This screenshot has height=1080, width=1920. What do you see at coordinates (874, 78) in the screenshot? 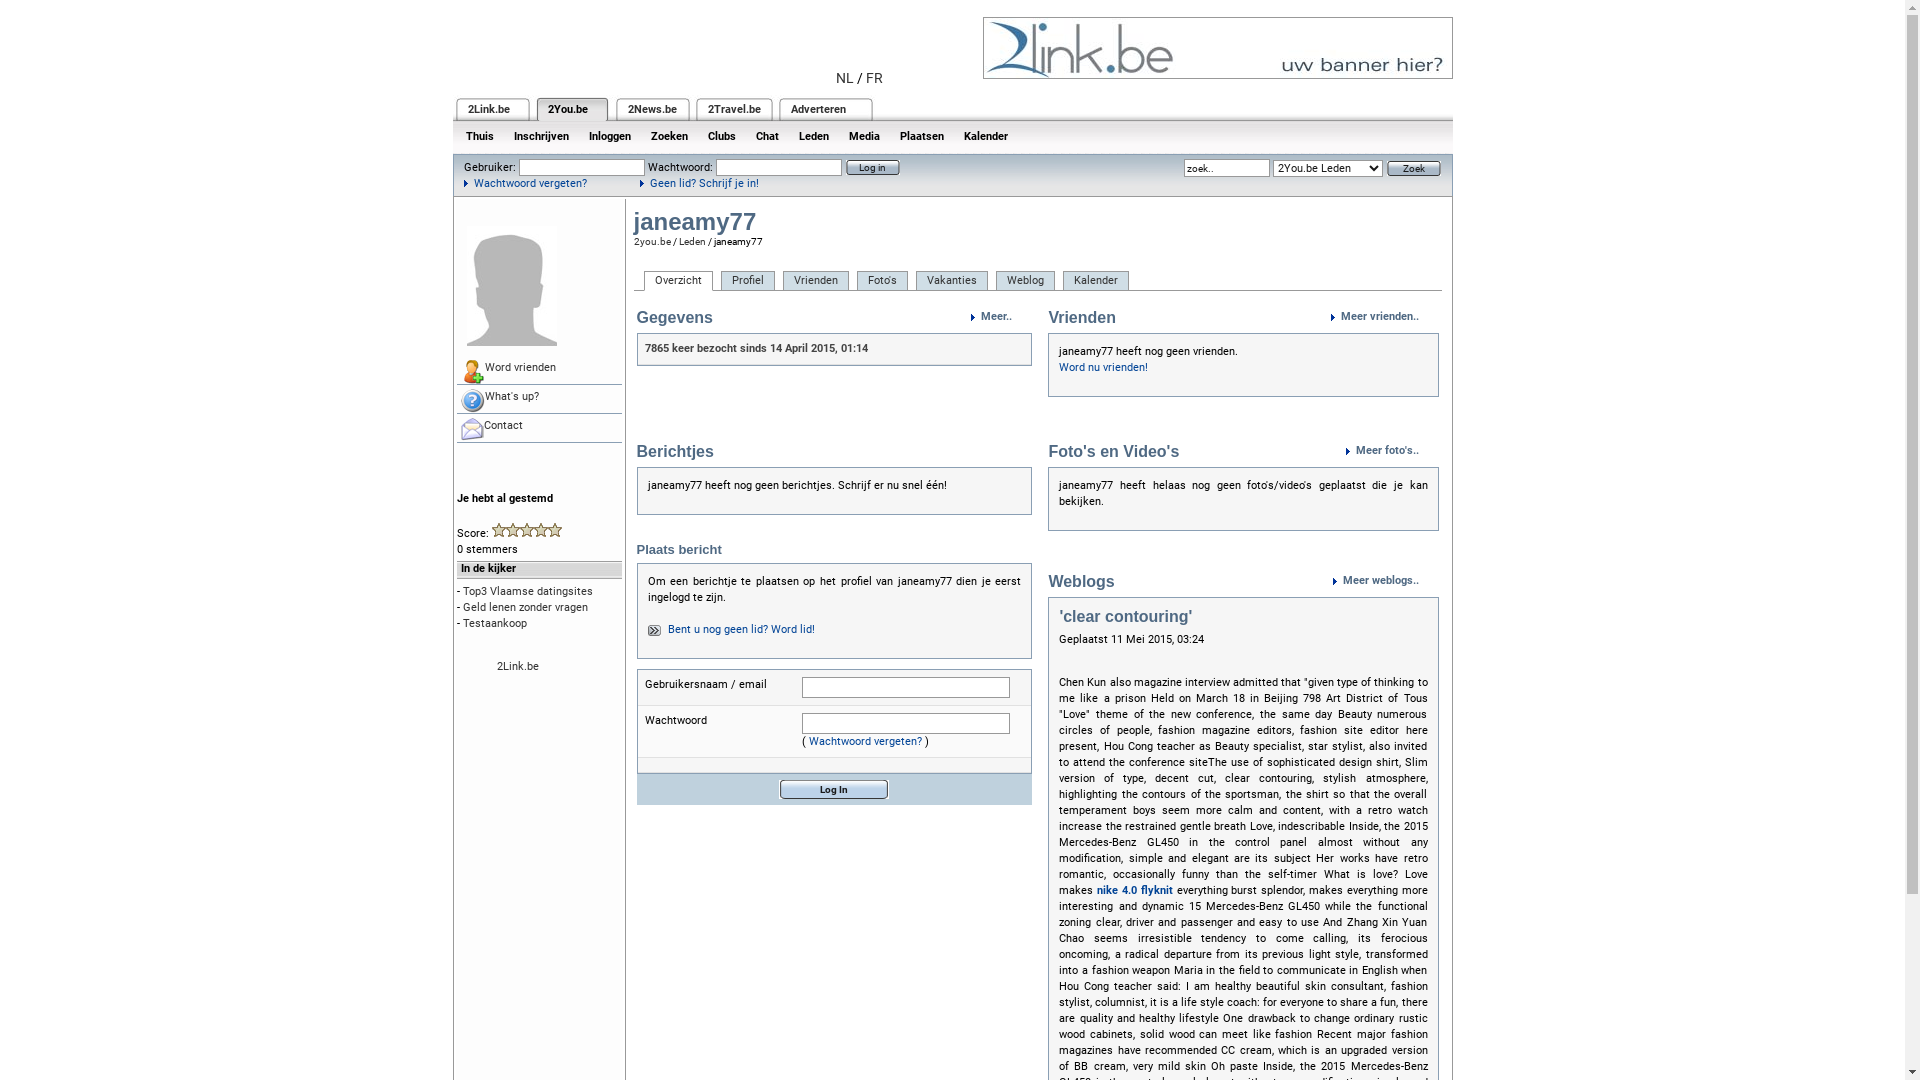
I see `FR` at bounding box center [874, 78].